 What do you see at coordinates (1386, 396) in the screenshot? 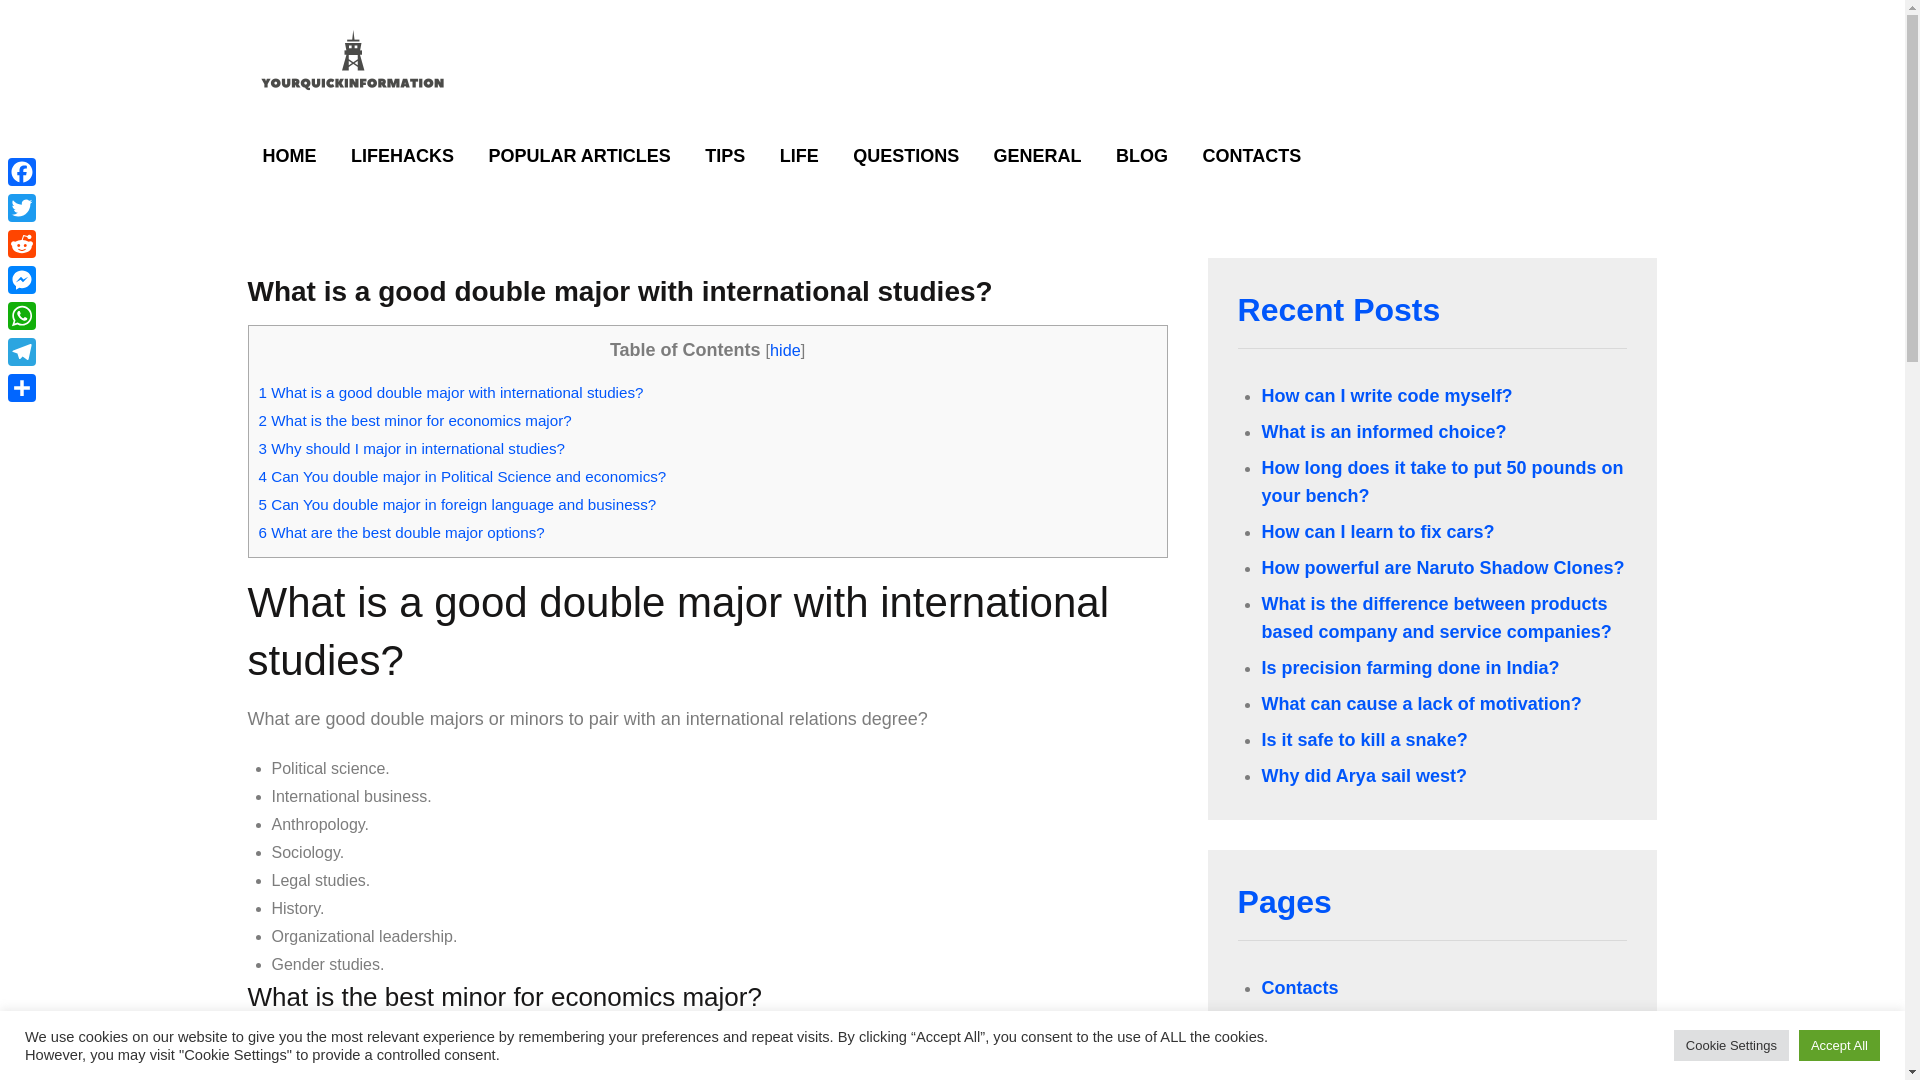
I see `How can I write code myself?` at bounding box center [1386, 396].